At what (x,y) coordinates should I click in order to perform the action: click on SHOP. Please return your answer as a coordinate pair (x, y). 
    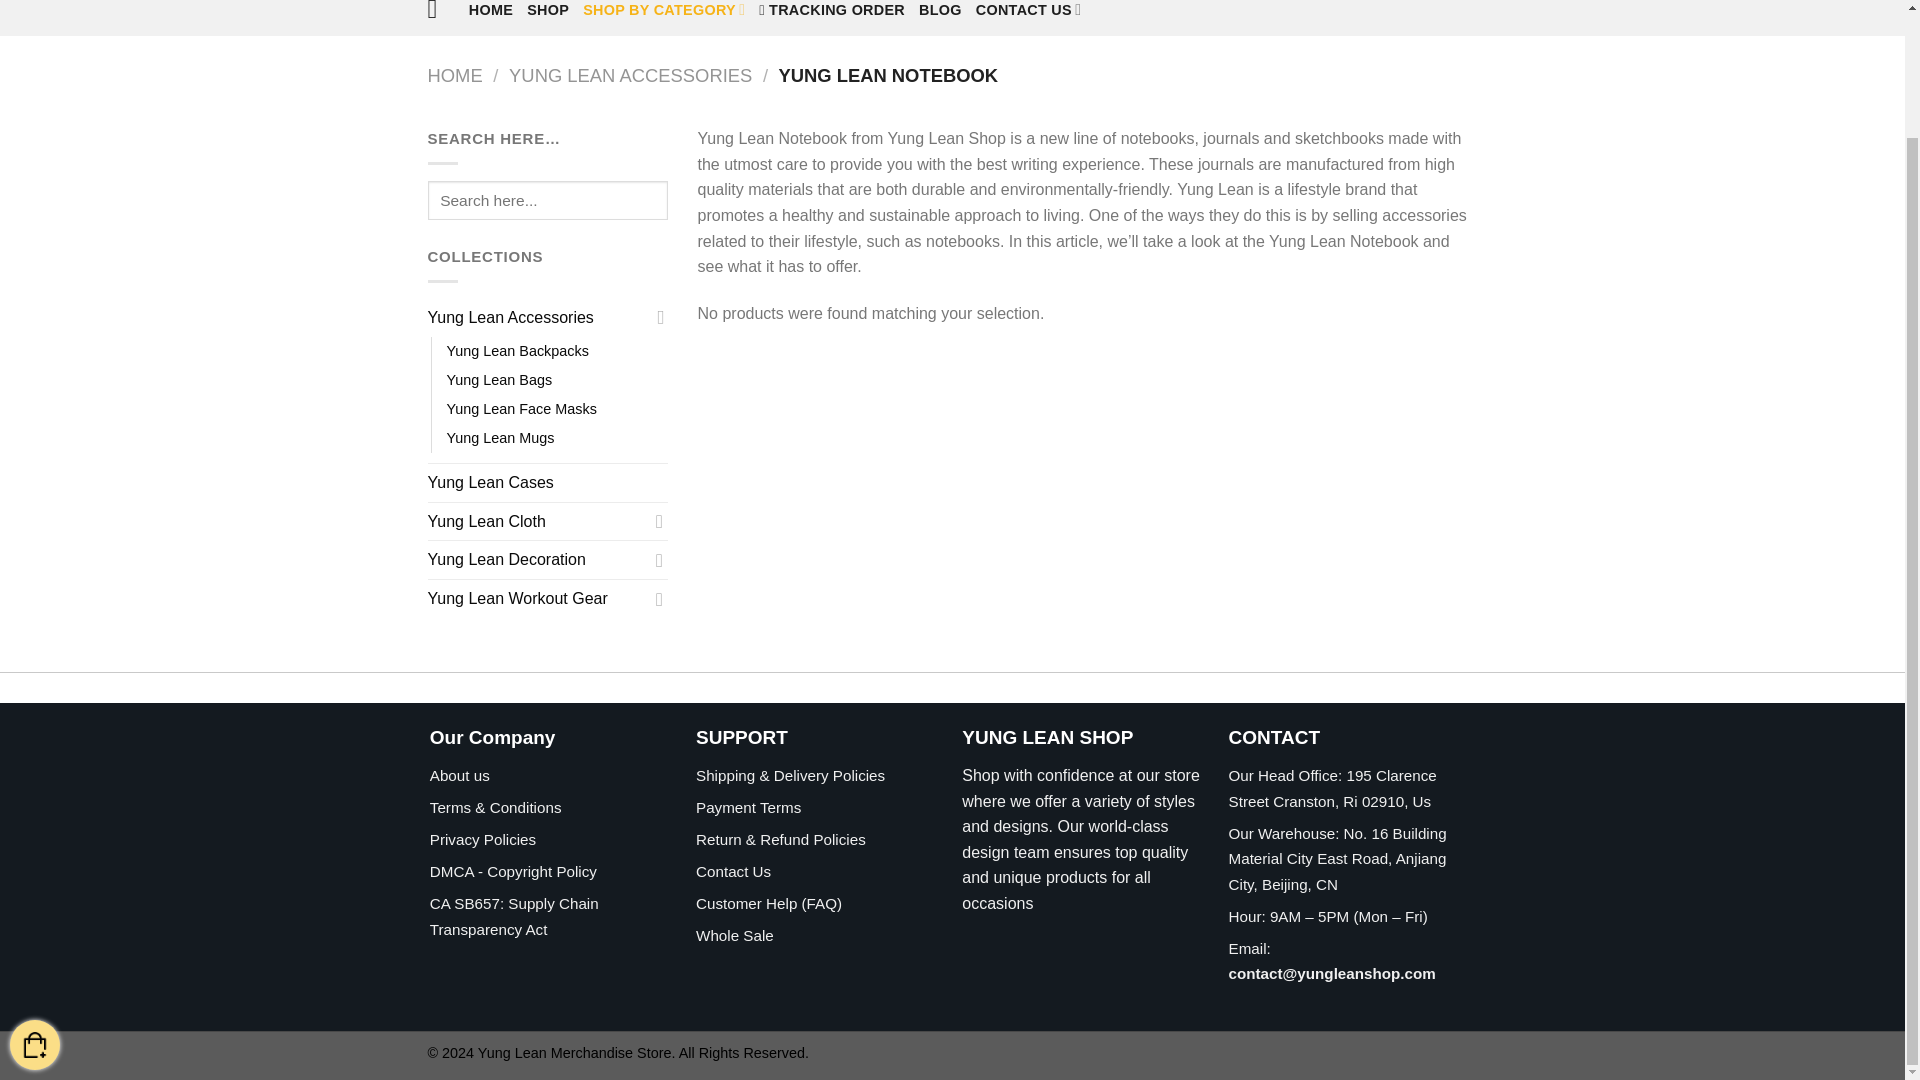
    Looking at the image, I should click on (547, 14).